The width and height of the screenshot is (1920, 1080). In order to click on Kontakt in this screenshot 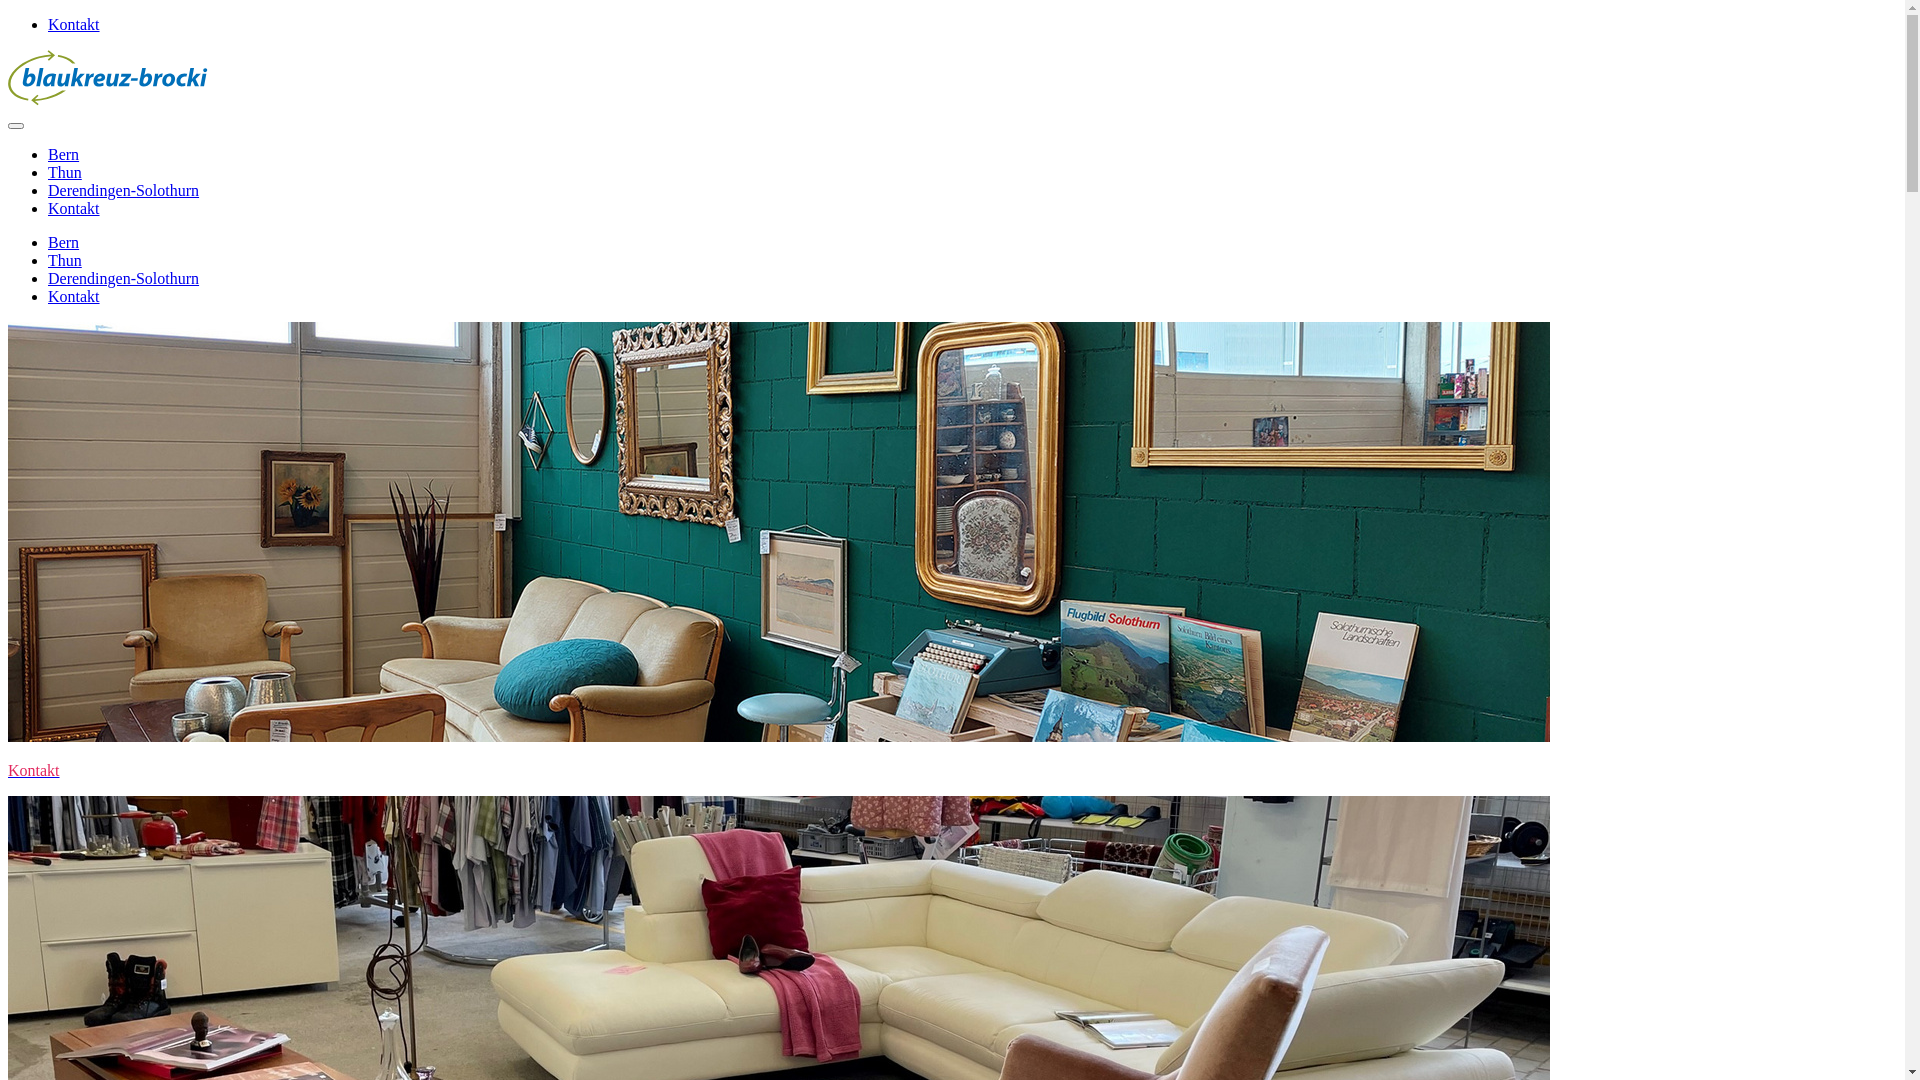, I will do `click(74, 24)`.